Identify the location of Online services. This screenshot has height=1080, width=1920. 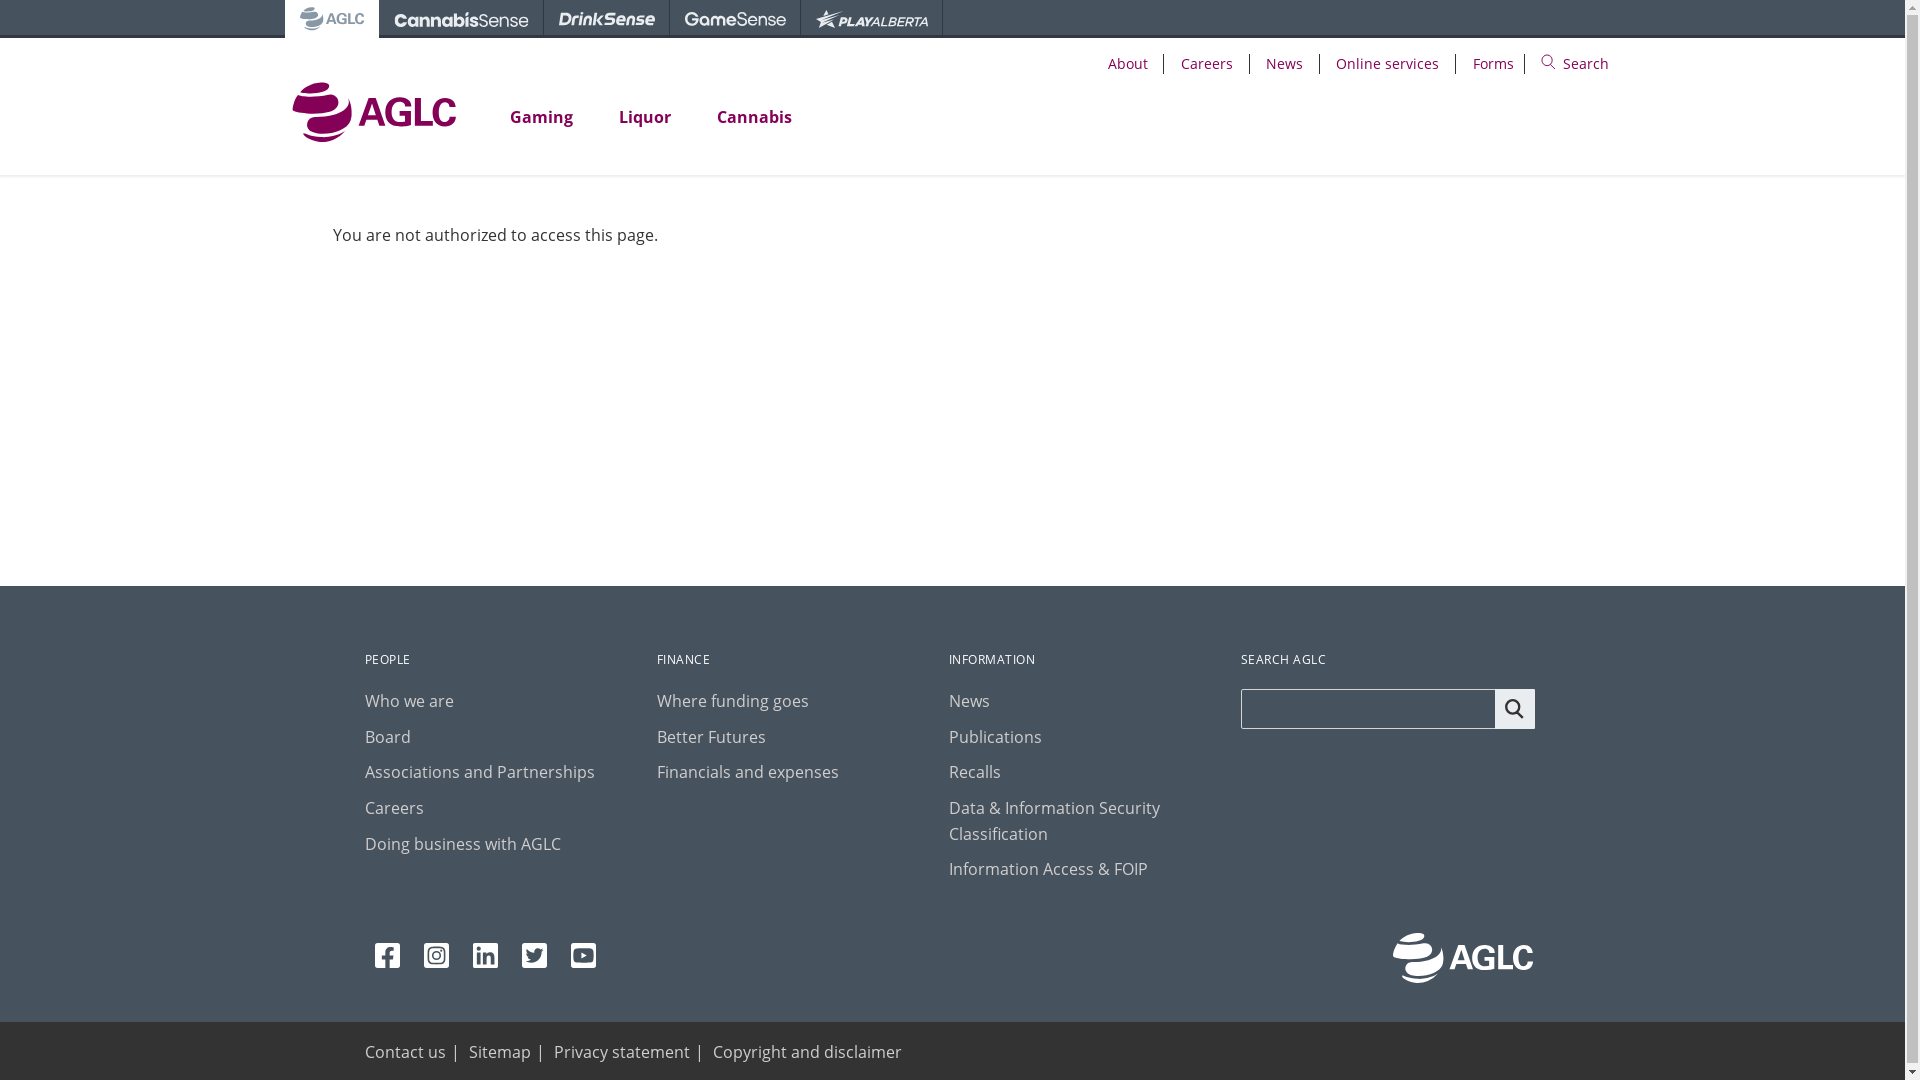
(1388, 64).